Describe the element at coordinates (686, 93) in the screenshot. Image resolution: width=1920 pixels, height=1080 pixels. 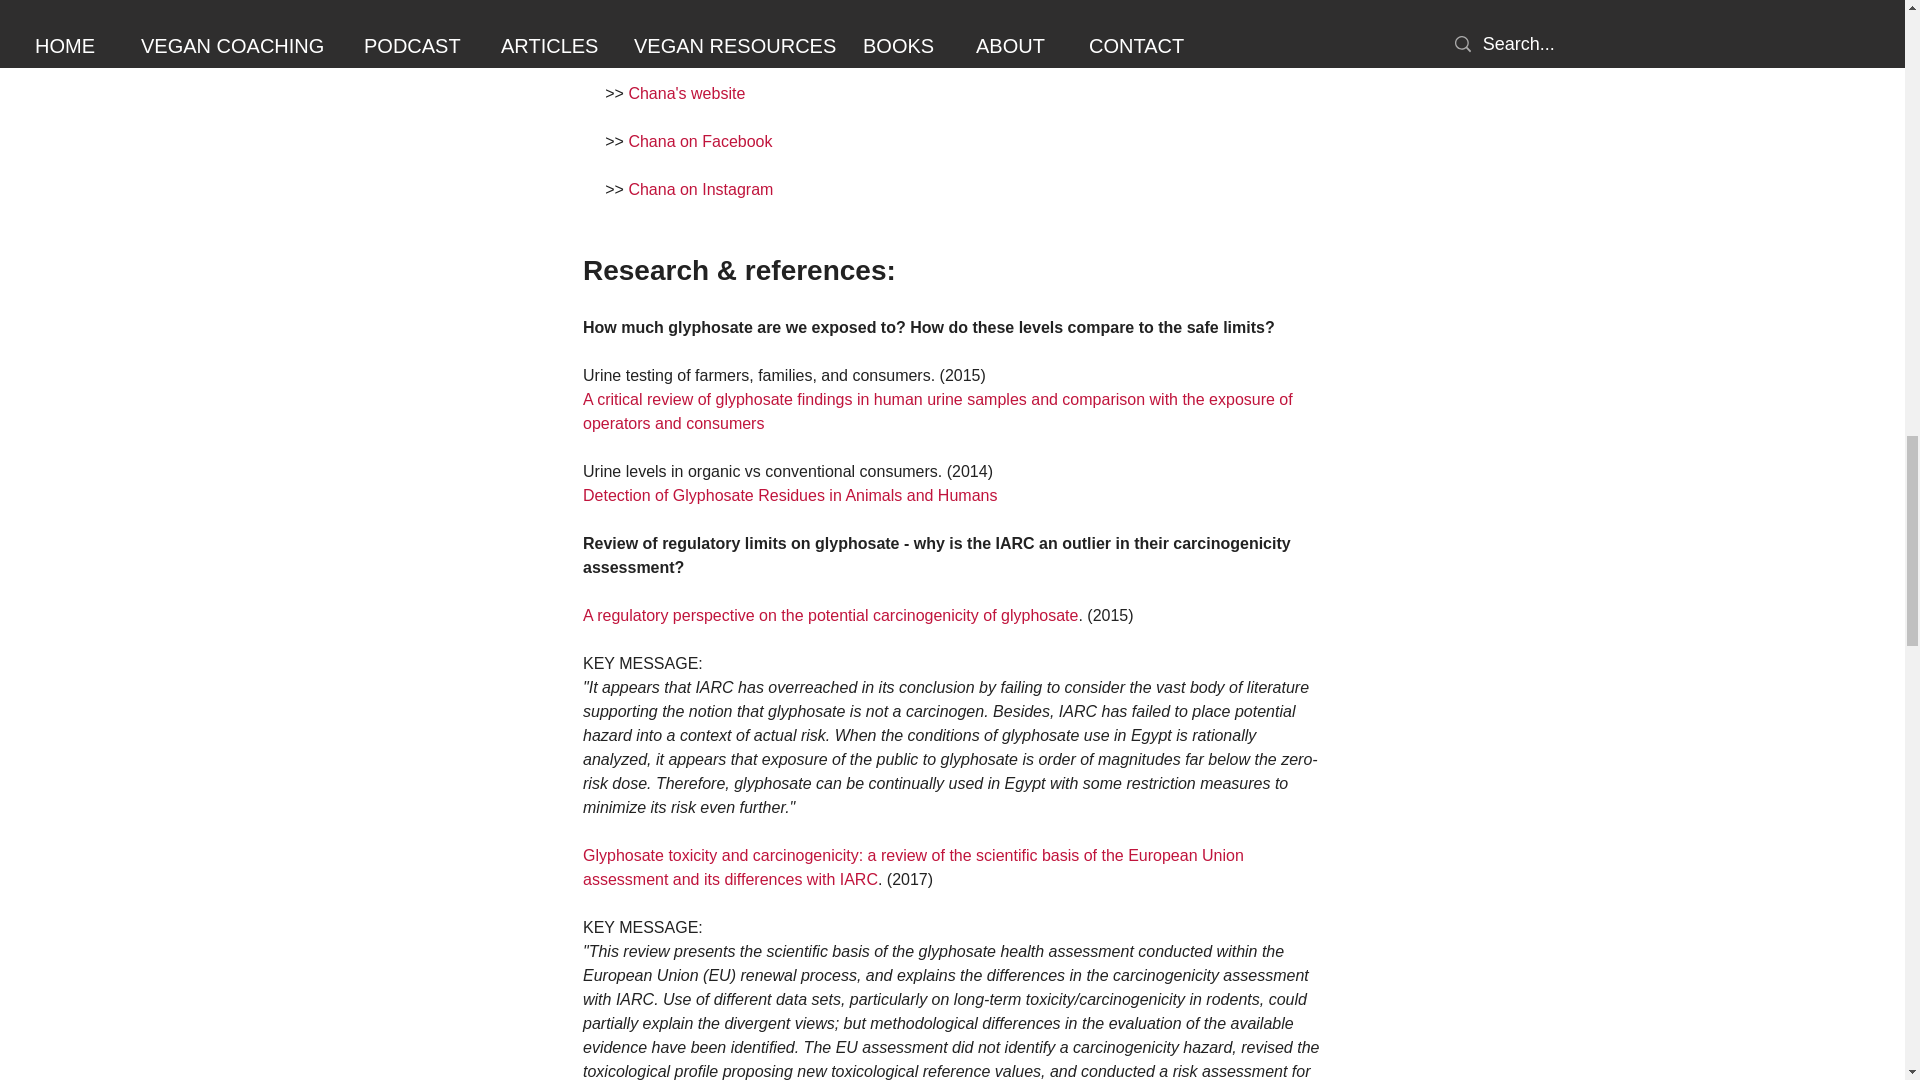
I see `Chana's website` at that location.